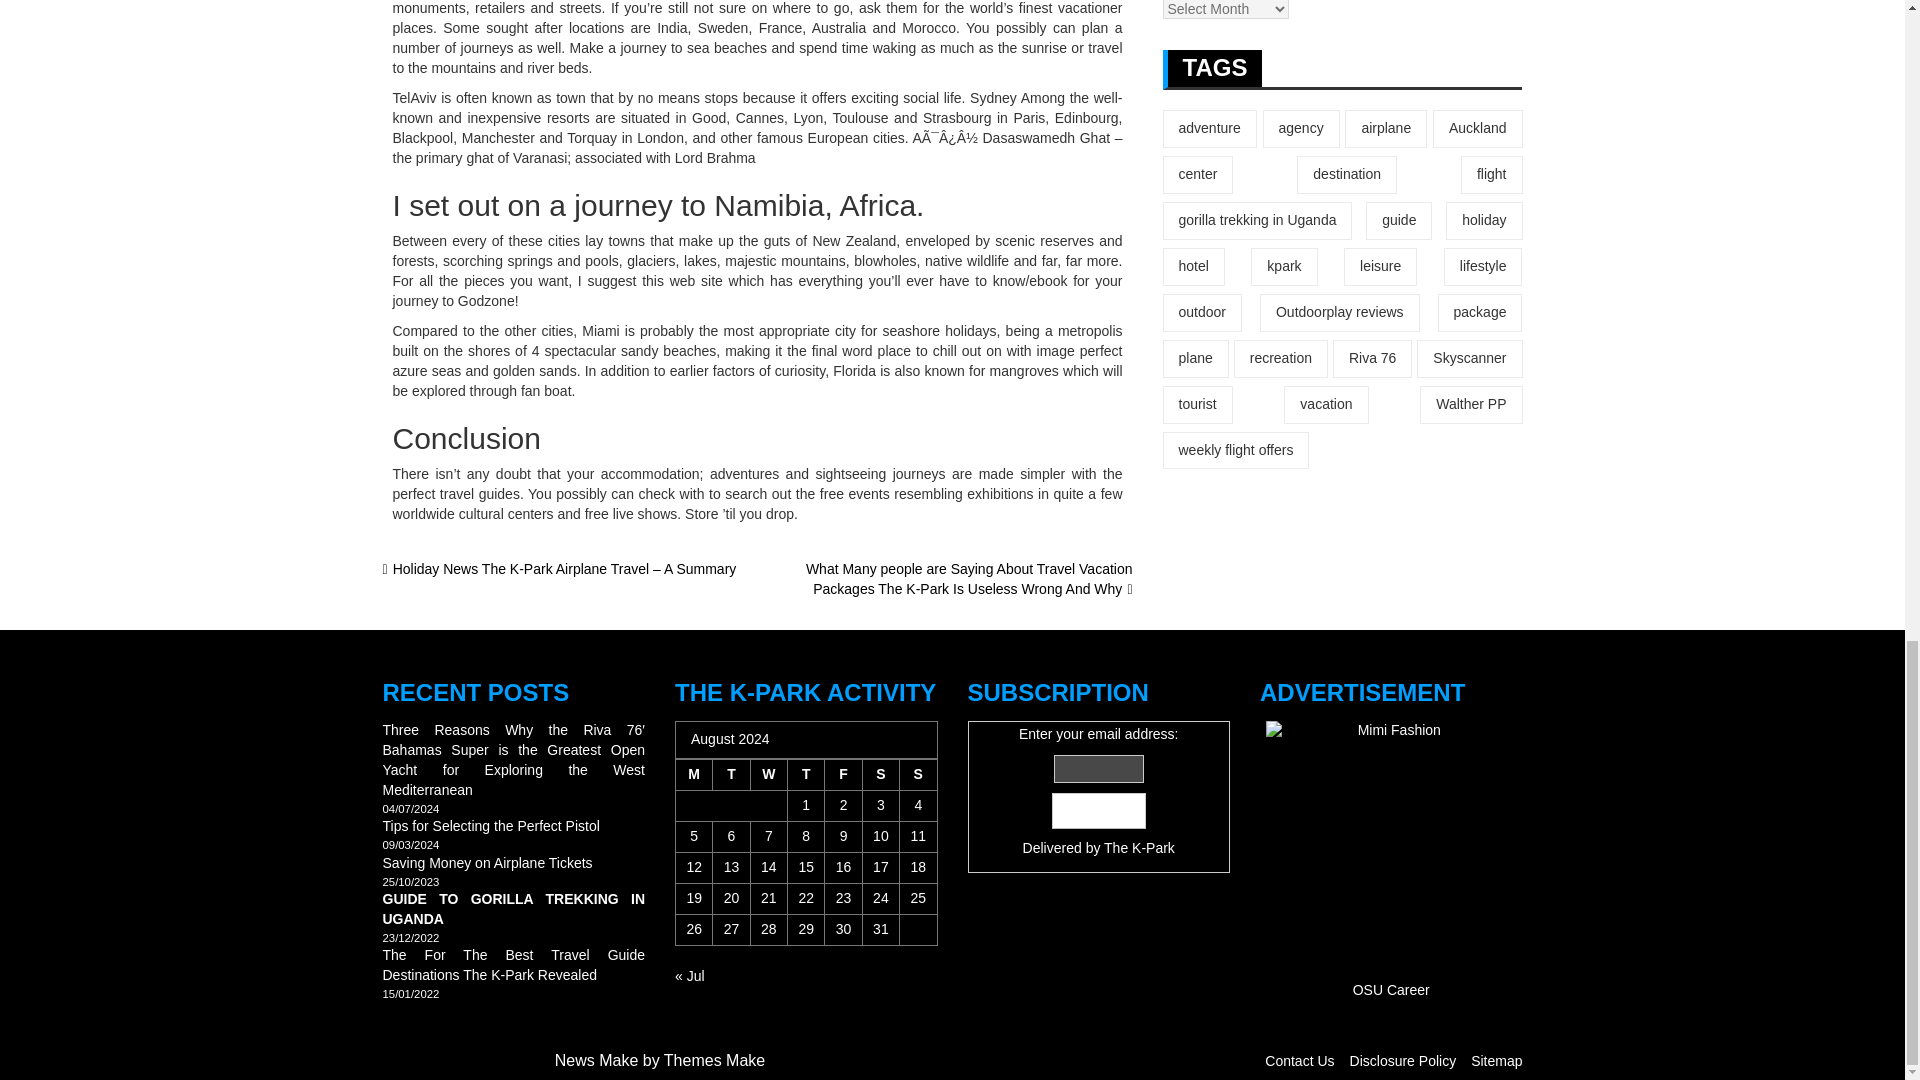 This screenshot has height=1080, width=1920. Describe the element at coordinates (731, 775) in the screenshot. I see `Tuesday` at that location.